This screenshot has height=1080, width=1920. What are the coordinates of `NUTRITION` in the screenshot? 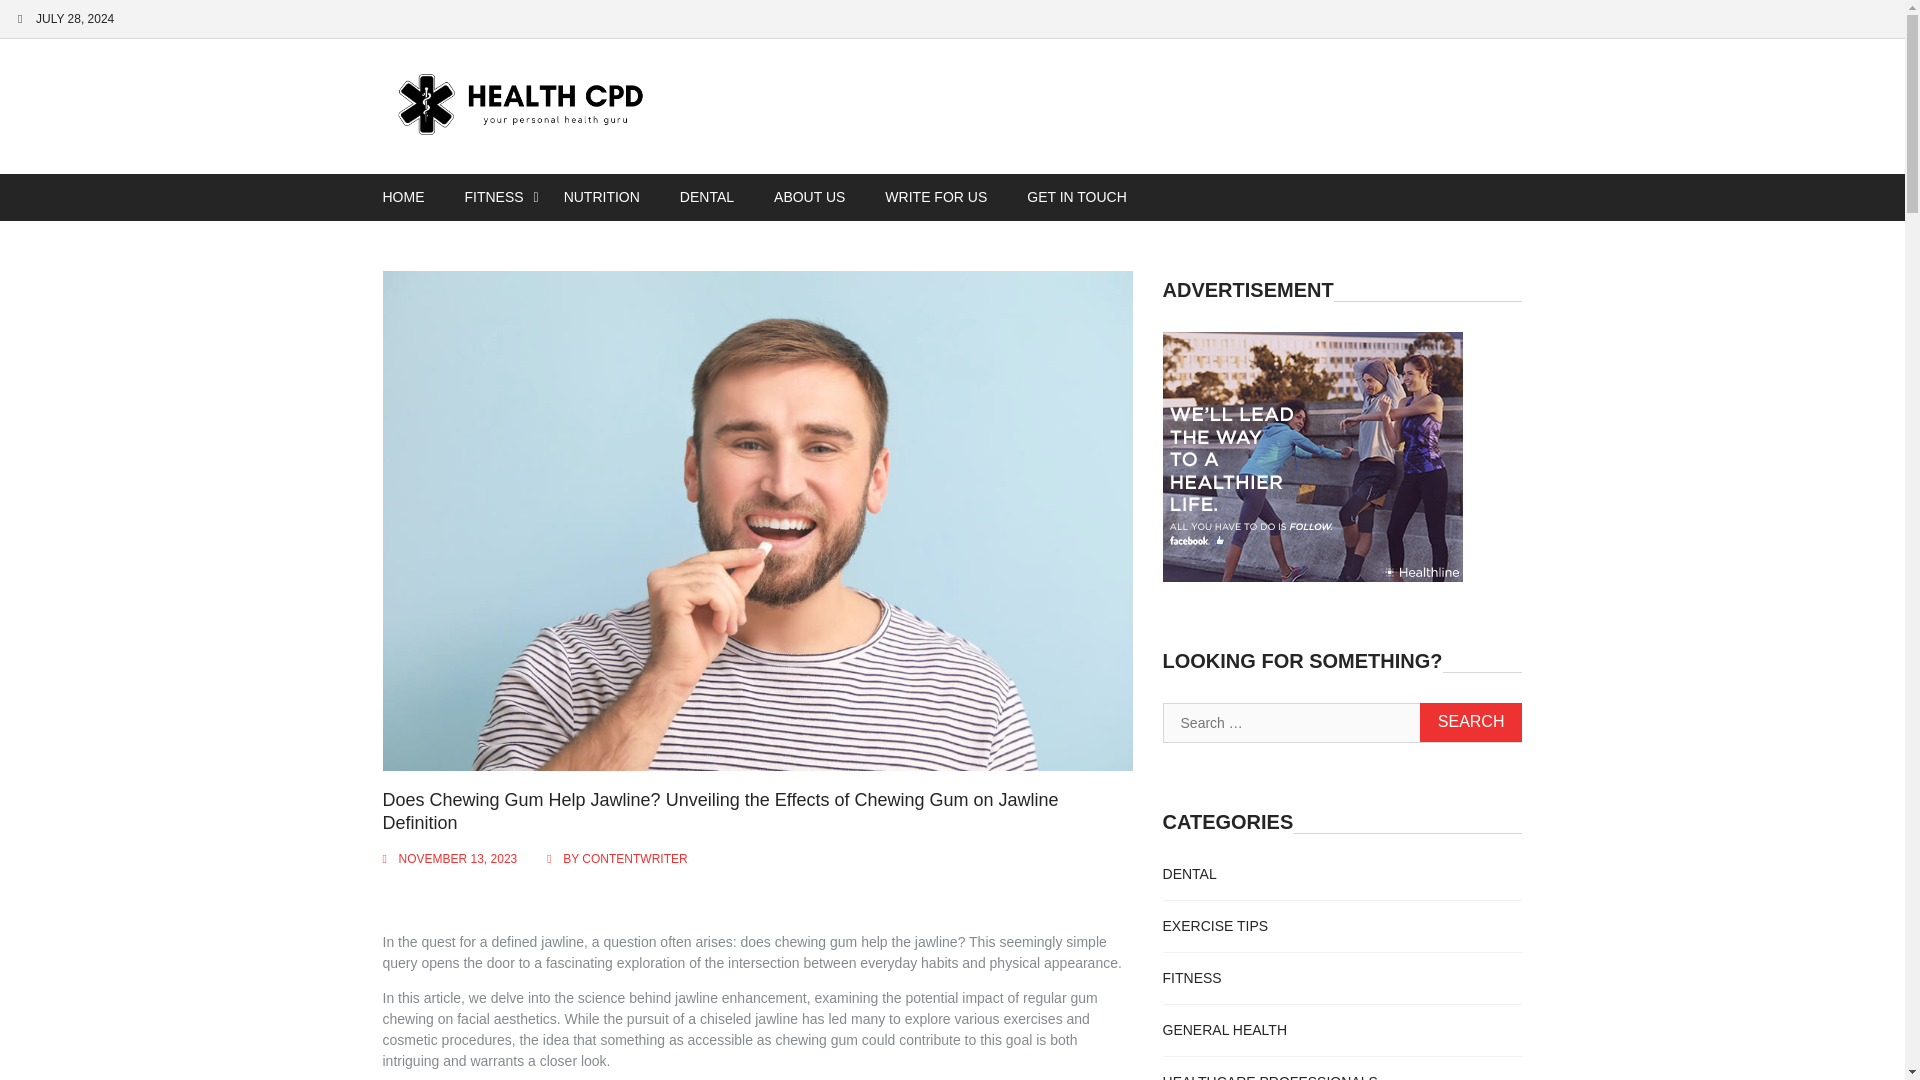 It's located at (602, 197).